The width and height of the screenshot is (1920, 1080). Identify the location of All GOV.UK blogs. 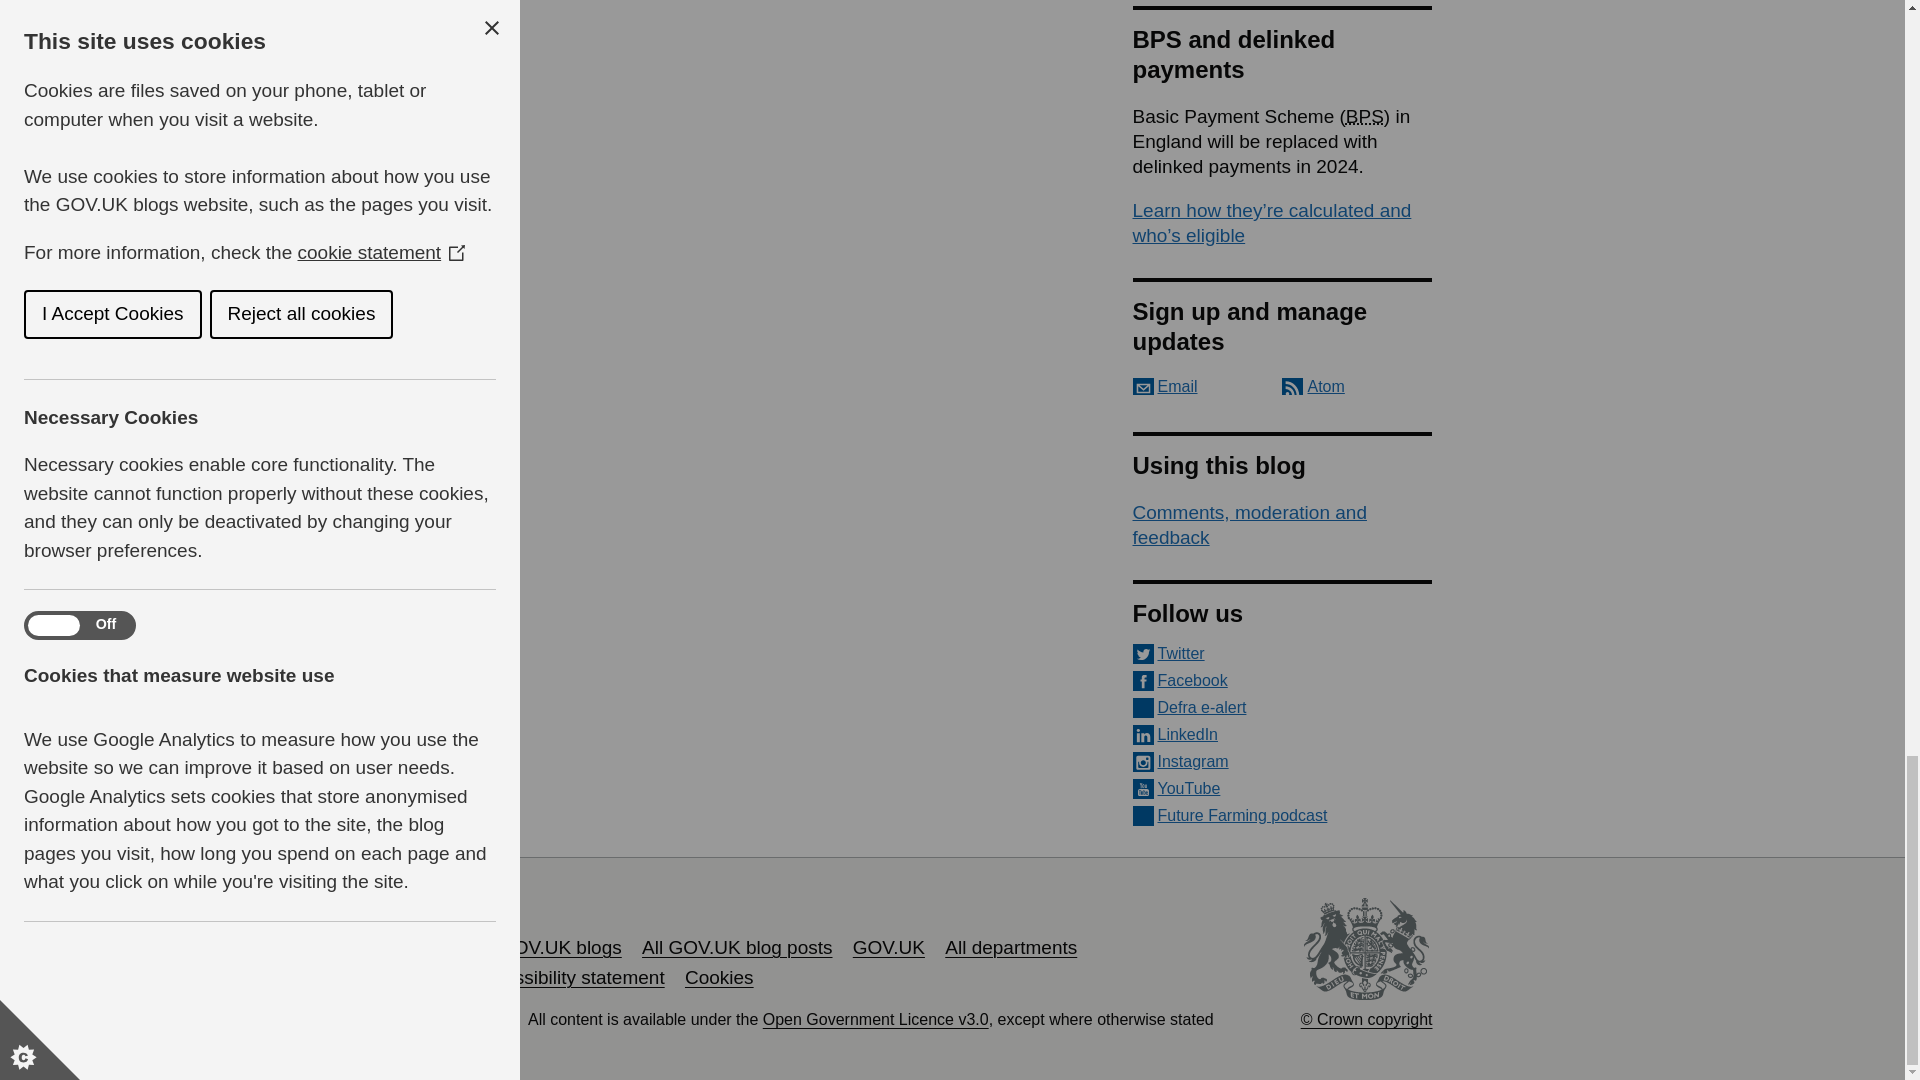
(546, 947).